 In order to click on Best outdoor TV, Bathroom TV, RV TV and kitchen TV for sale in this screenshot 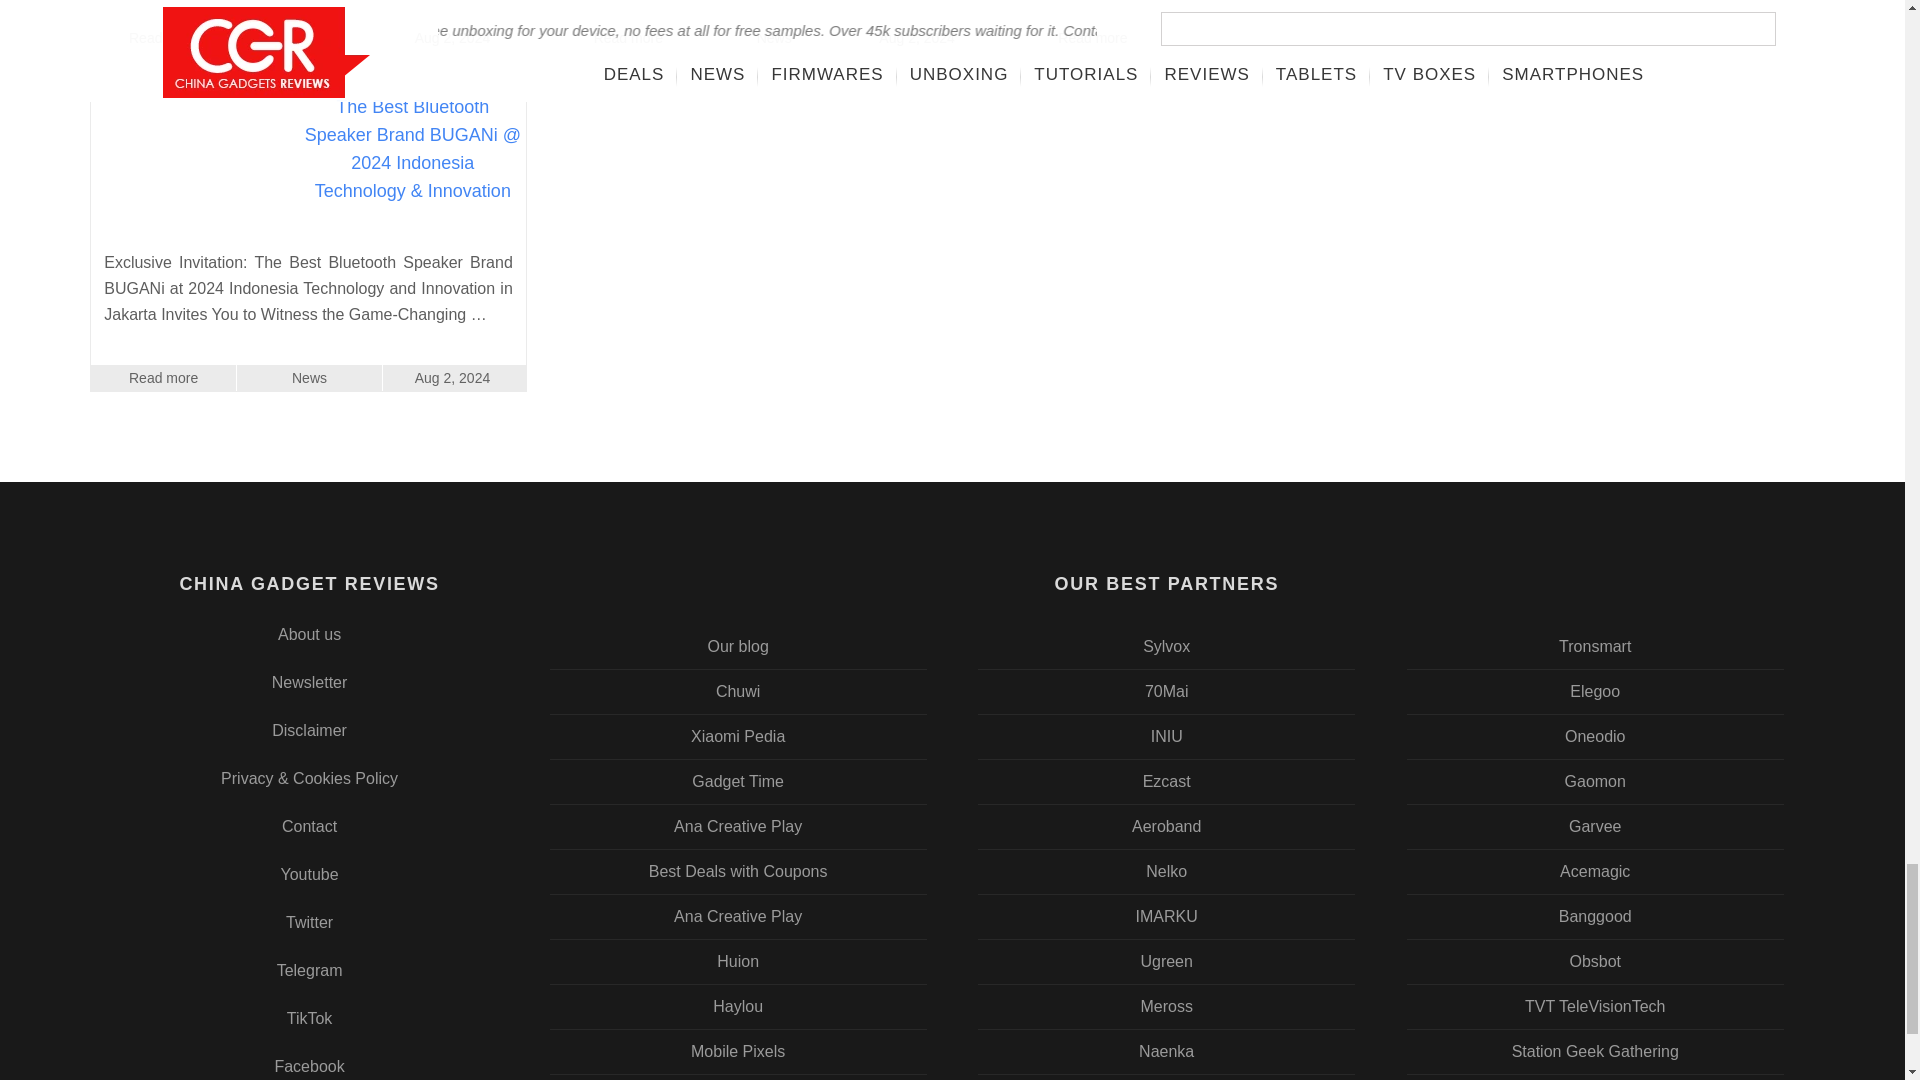, I will do `click(1167, 647)`.